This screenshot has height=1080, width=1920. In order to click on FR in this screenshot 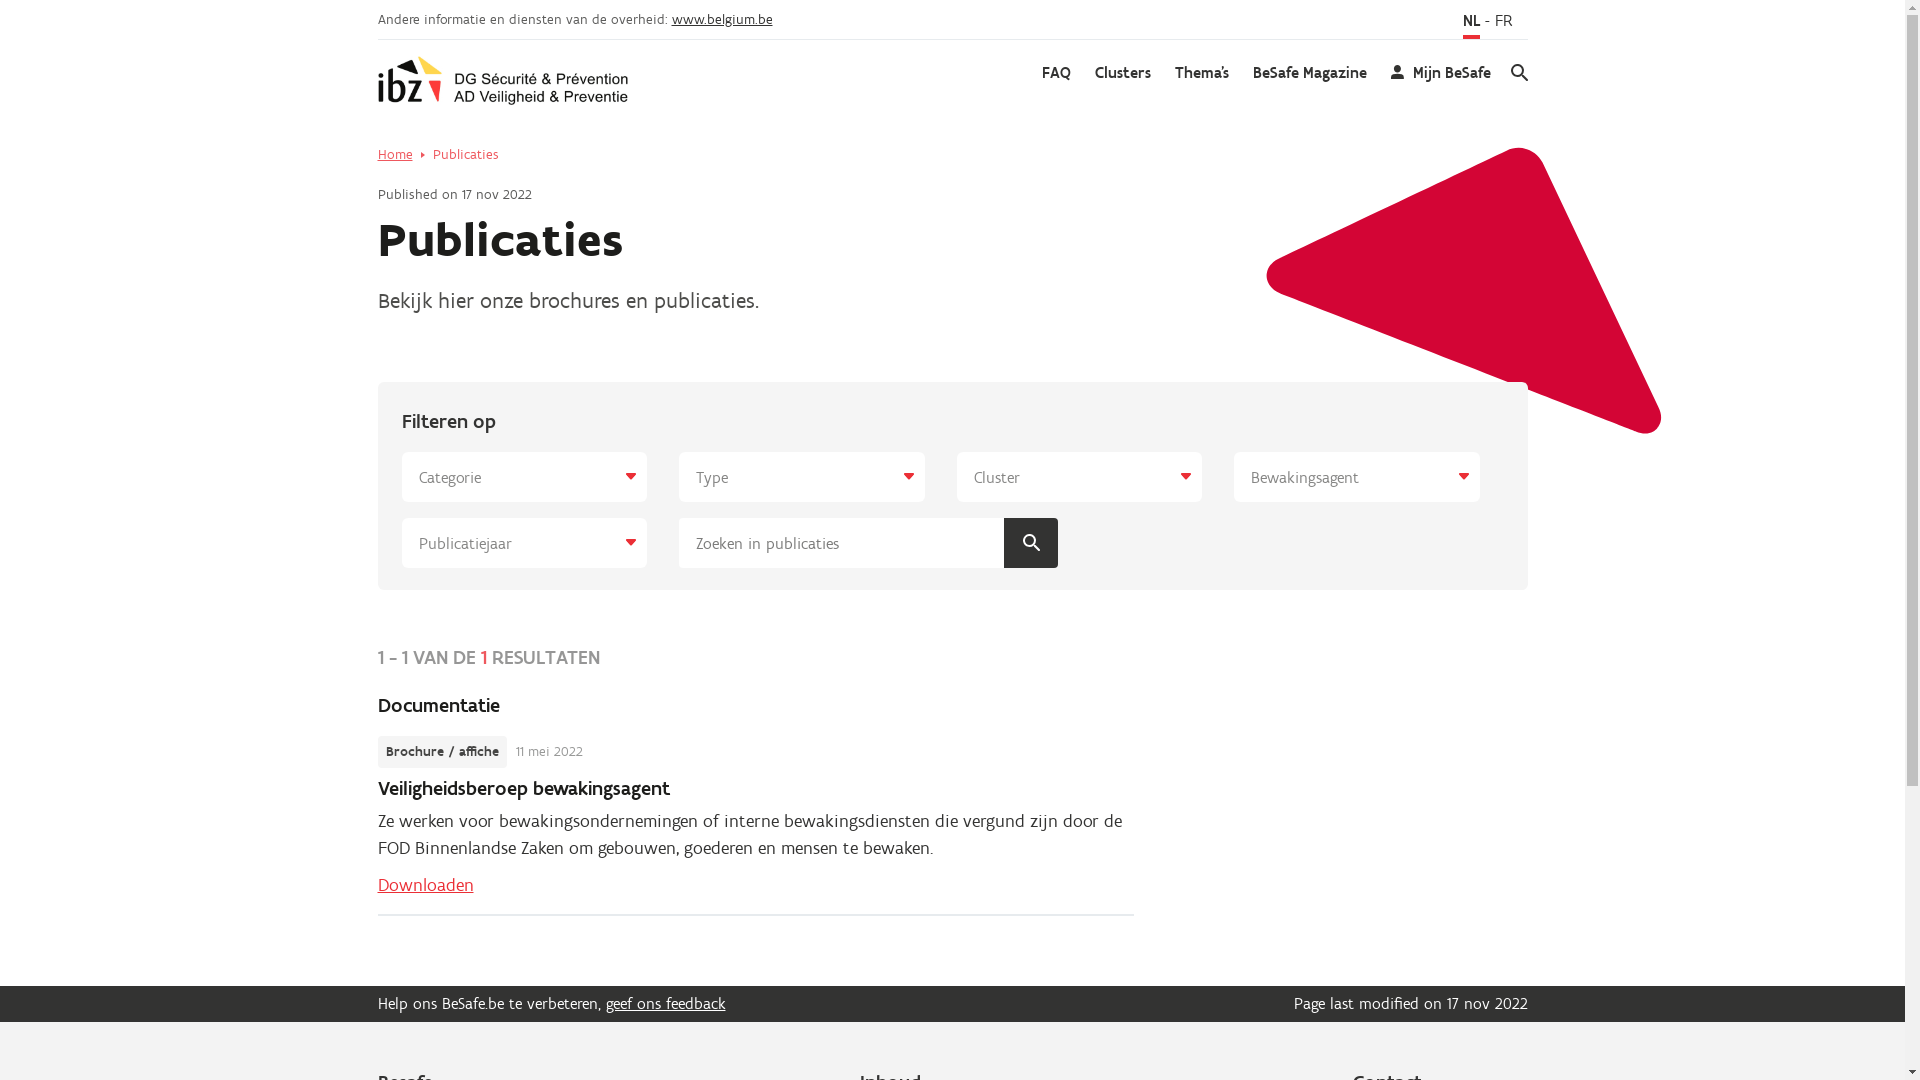, I will do `click(1503, 22)`.